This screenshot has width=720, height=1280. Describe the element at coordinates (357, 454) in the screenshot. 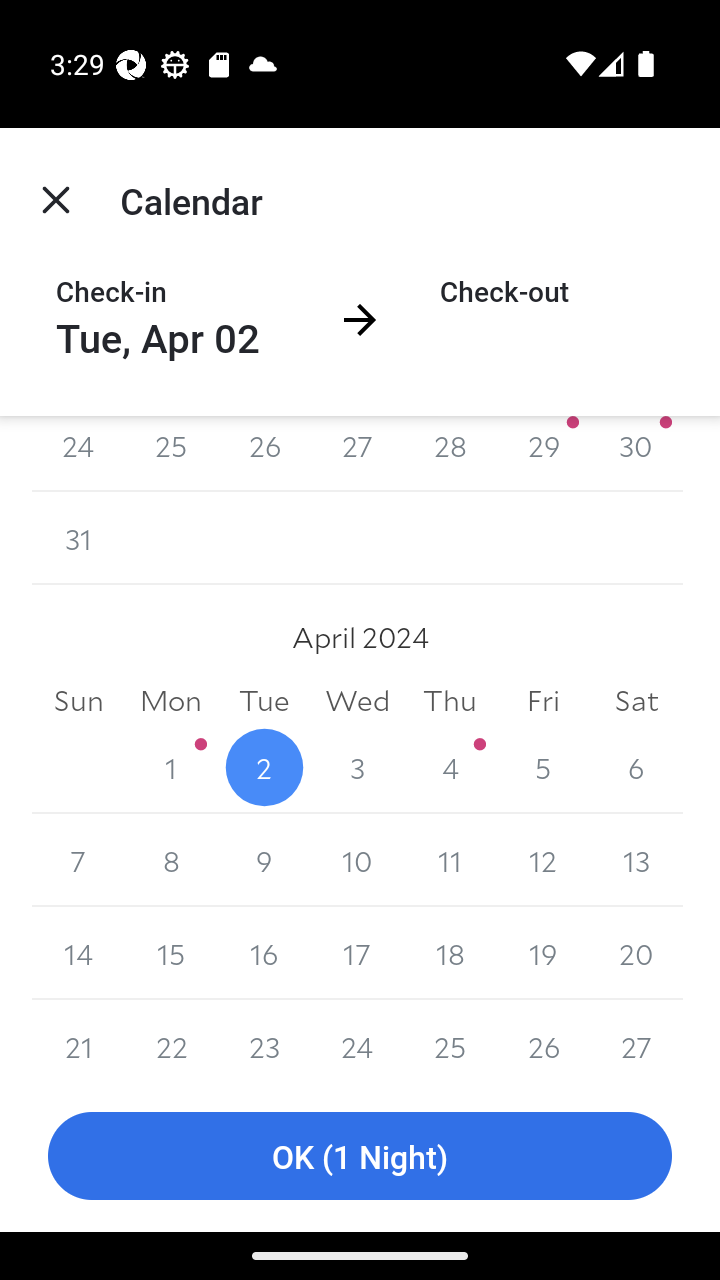

I see `27 27 March 2024` at that location.